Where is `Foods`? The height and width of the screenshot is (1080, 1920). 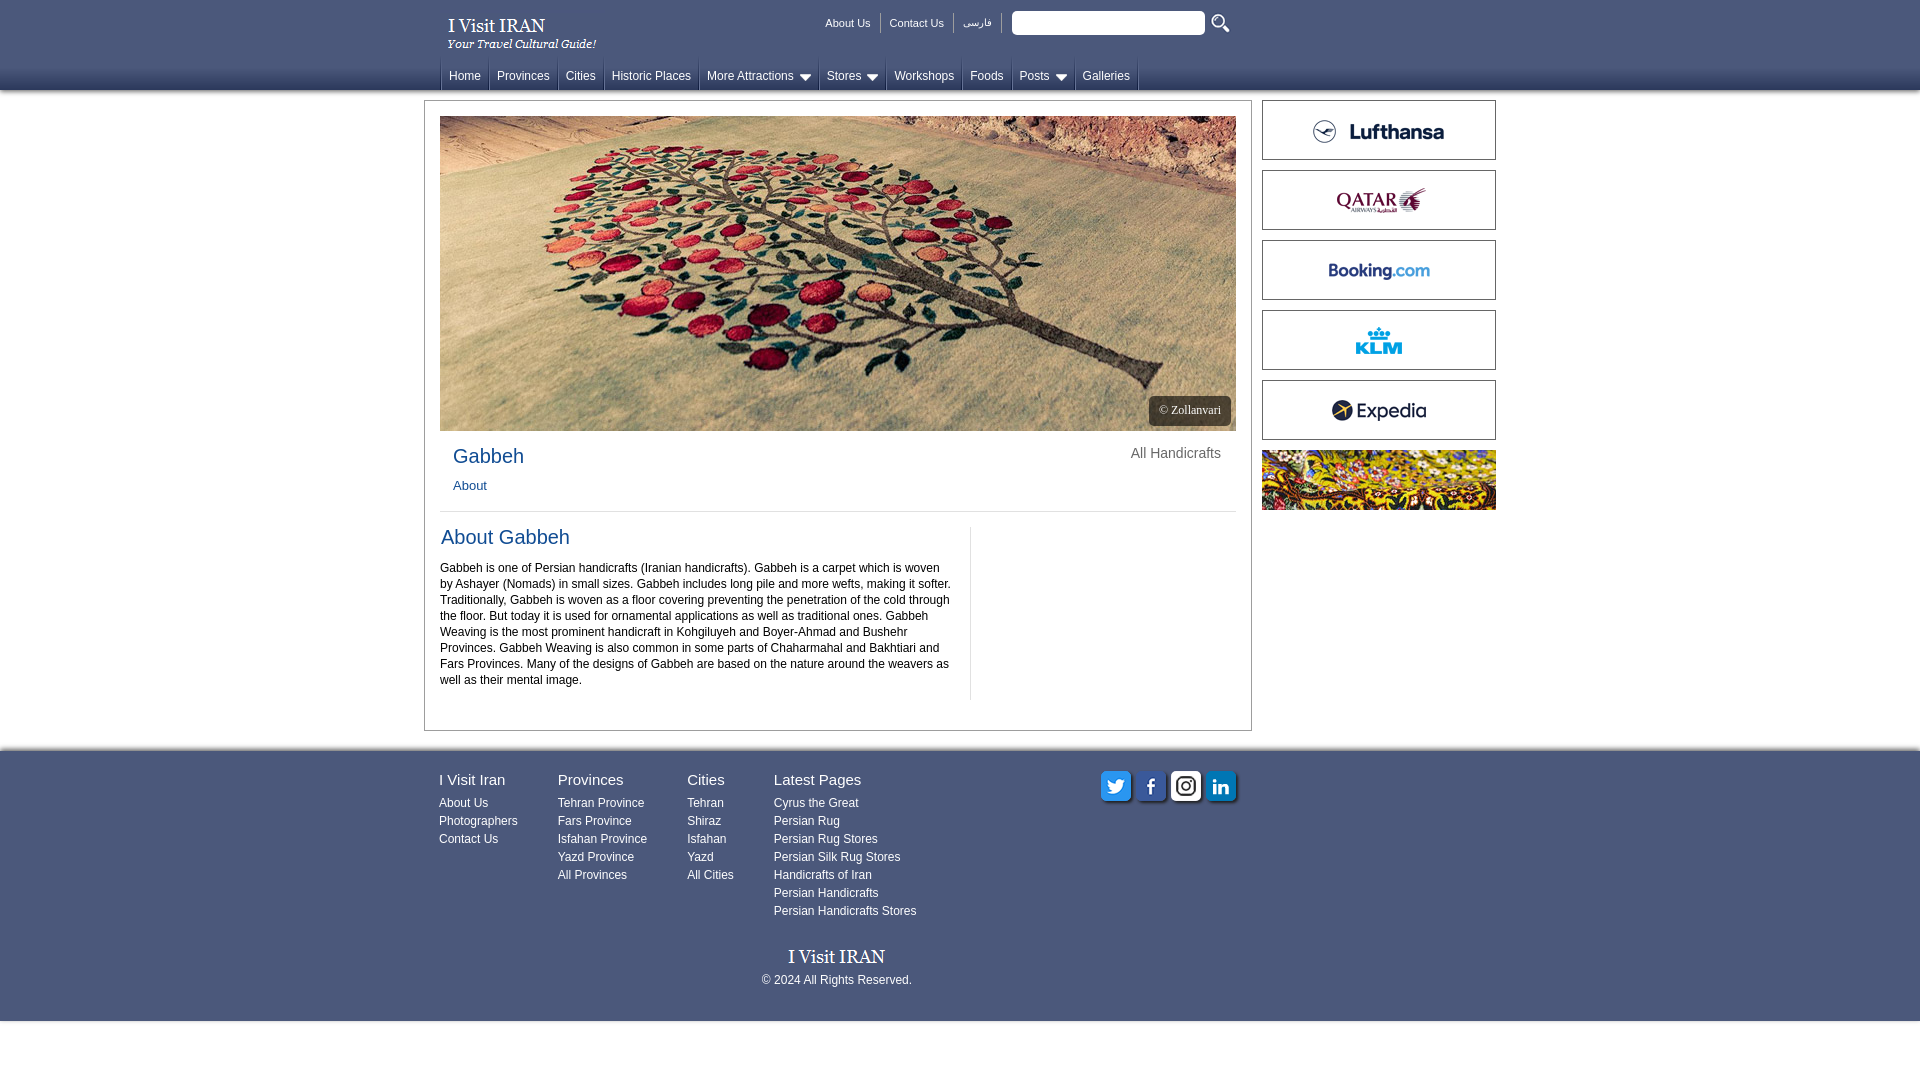 Foods is located at coordinates (985, 72).